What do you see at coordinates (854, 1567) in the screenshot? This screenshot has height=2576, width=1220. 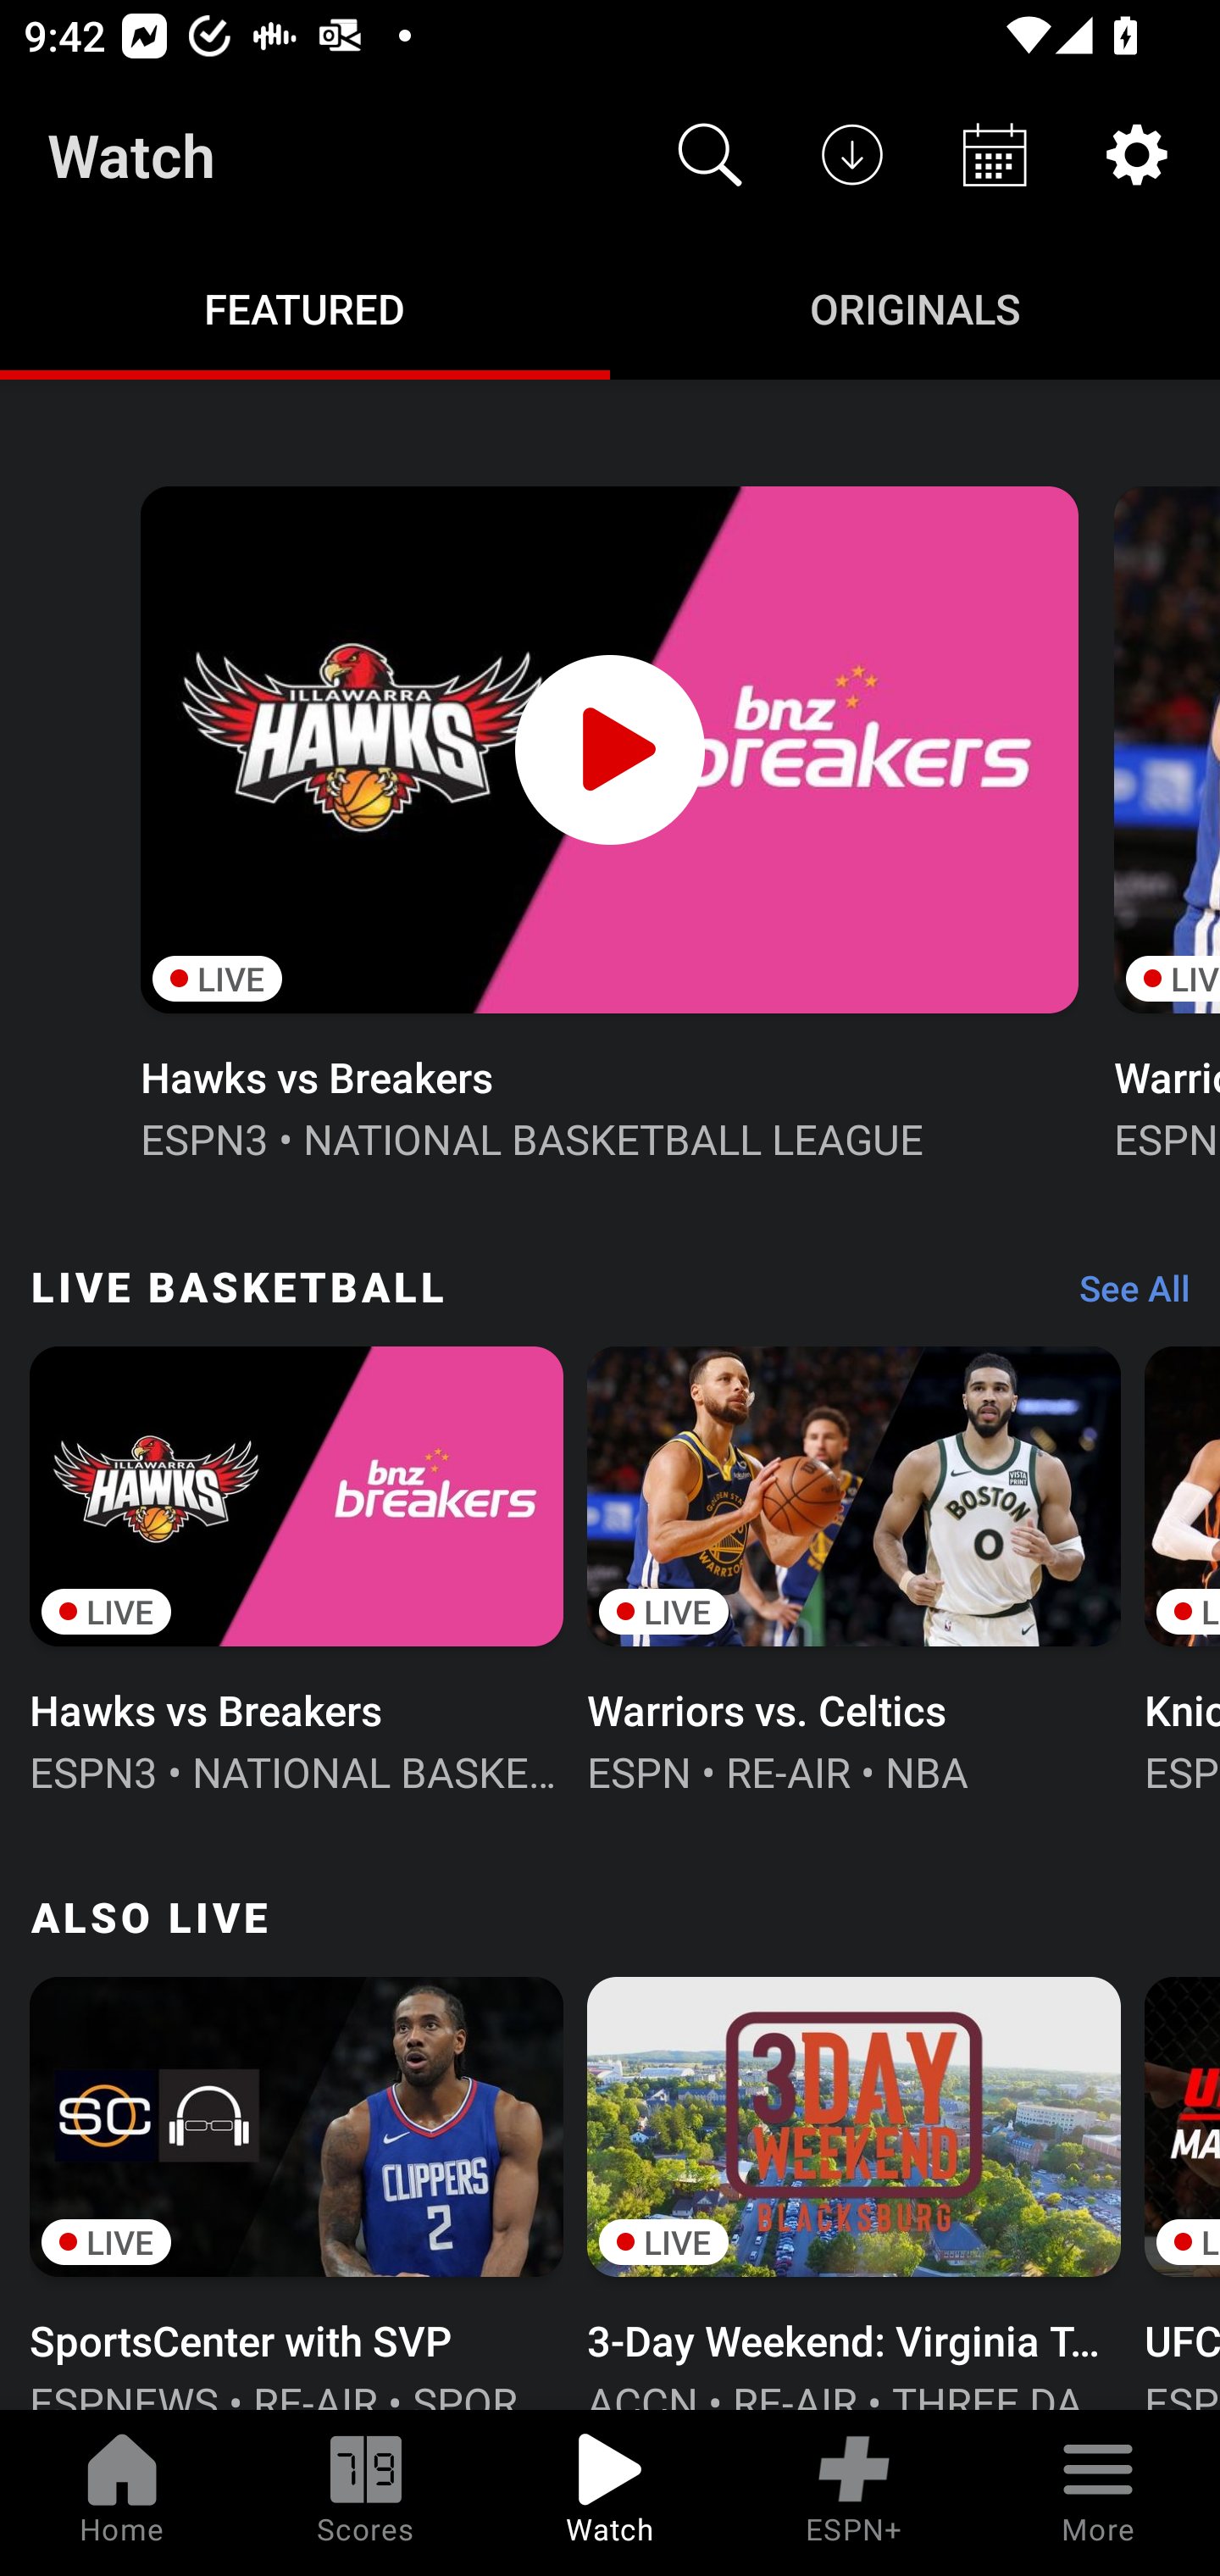 I see `LIVE Warriors vs. Celtics ESPN • RE-AIR • NBA` at bounding box center [854, 1567].